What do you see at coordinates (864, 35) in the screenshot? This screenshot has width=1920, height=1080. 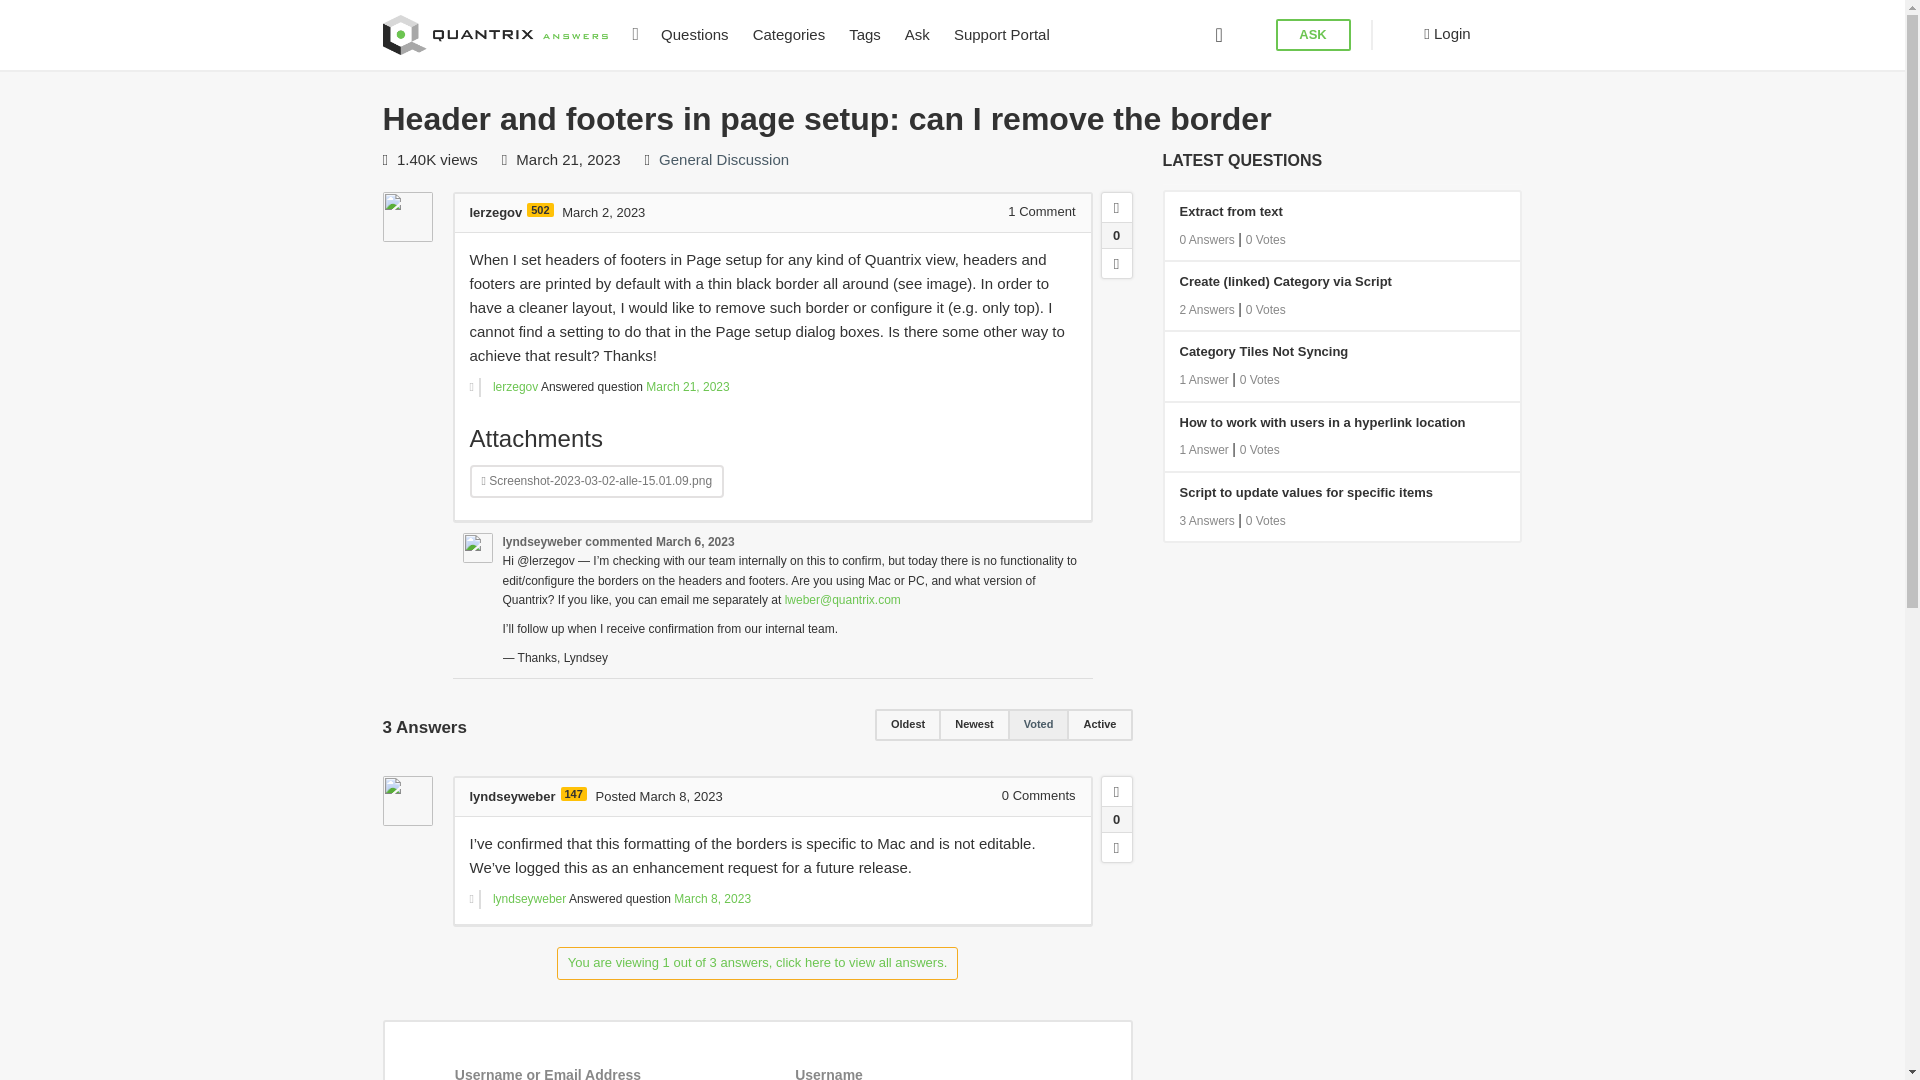 I see `Tags` at bounding box center [864, 35].